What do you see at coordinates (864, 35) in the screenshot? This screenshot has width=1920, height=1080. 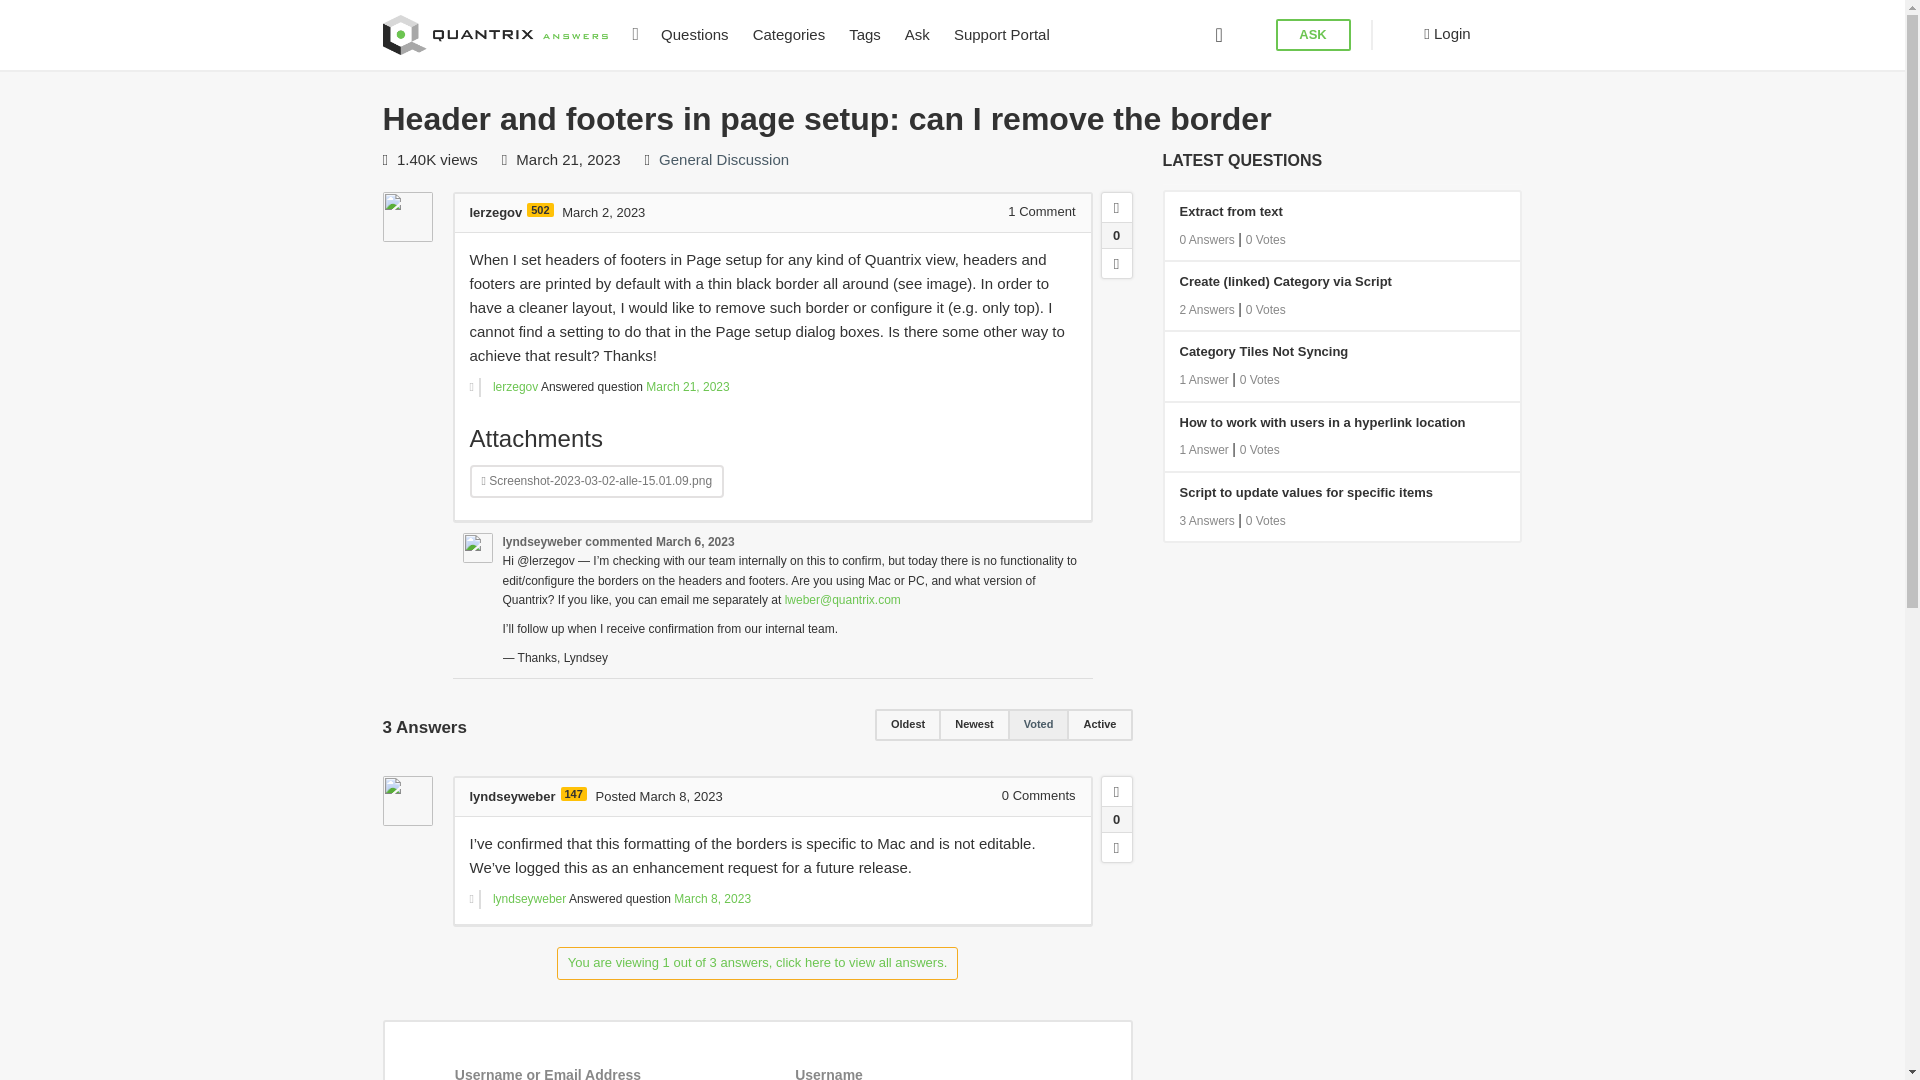 I see `Tags` at bounding box center [864, 35].